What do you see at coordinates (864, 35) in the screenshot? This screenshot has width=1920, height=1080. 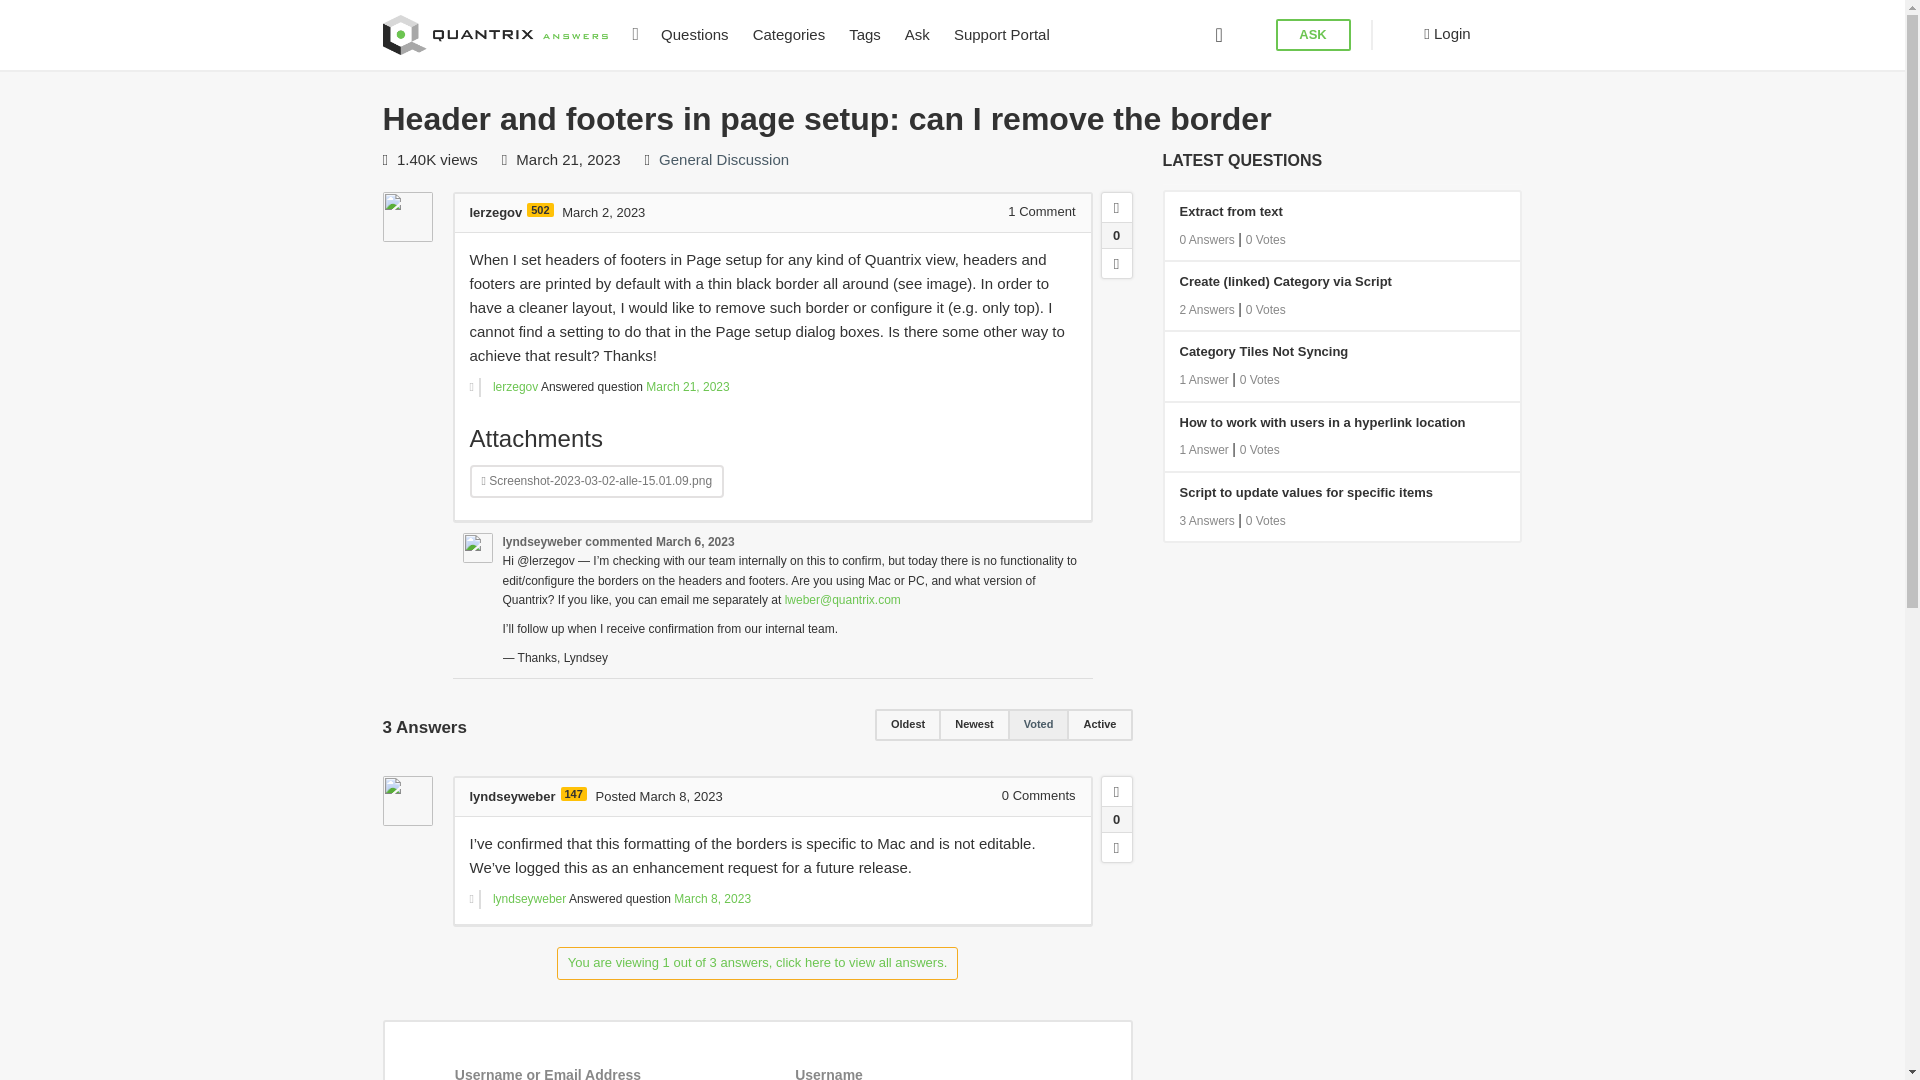 I see `Tags` at bounding box center [864, 35].